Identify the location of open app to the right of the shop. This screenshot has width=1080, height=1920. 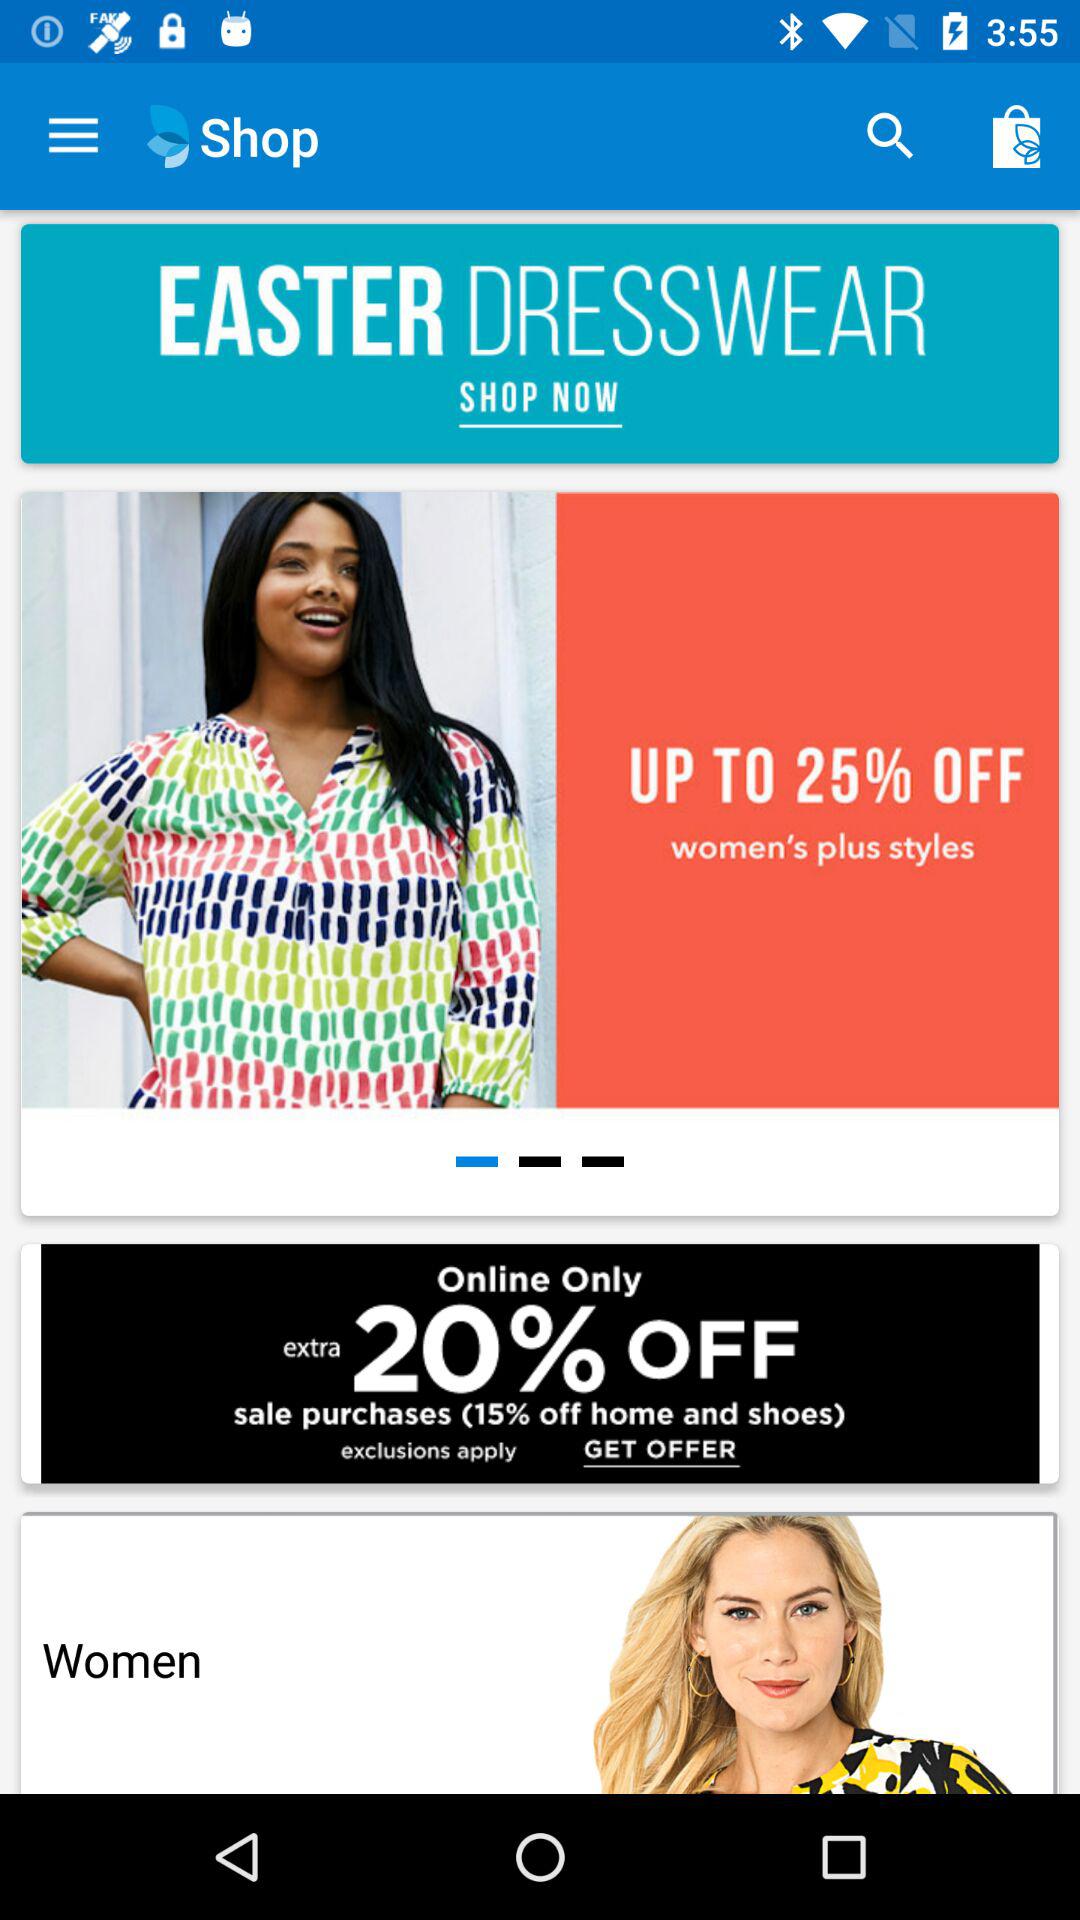
(890, 136).